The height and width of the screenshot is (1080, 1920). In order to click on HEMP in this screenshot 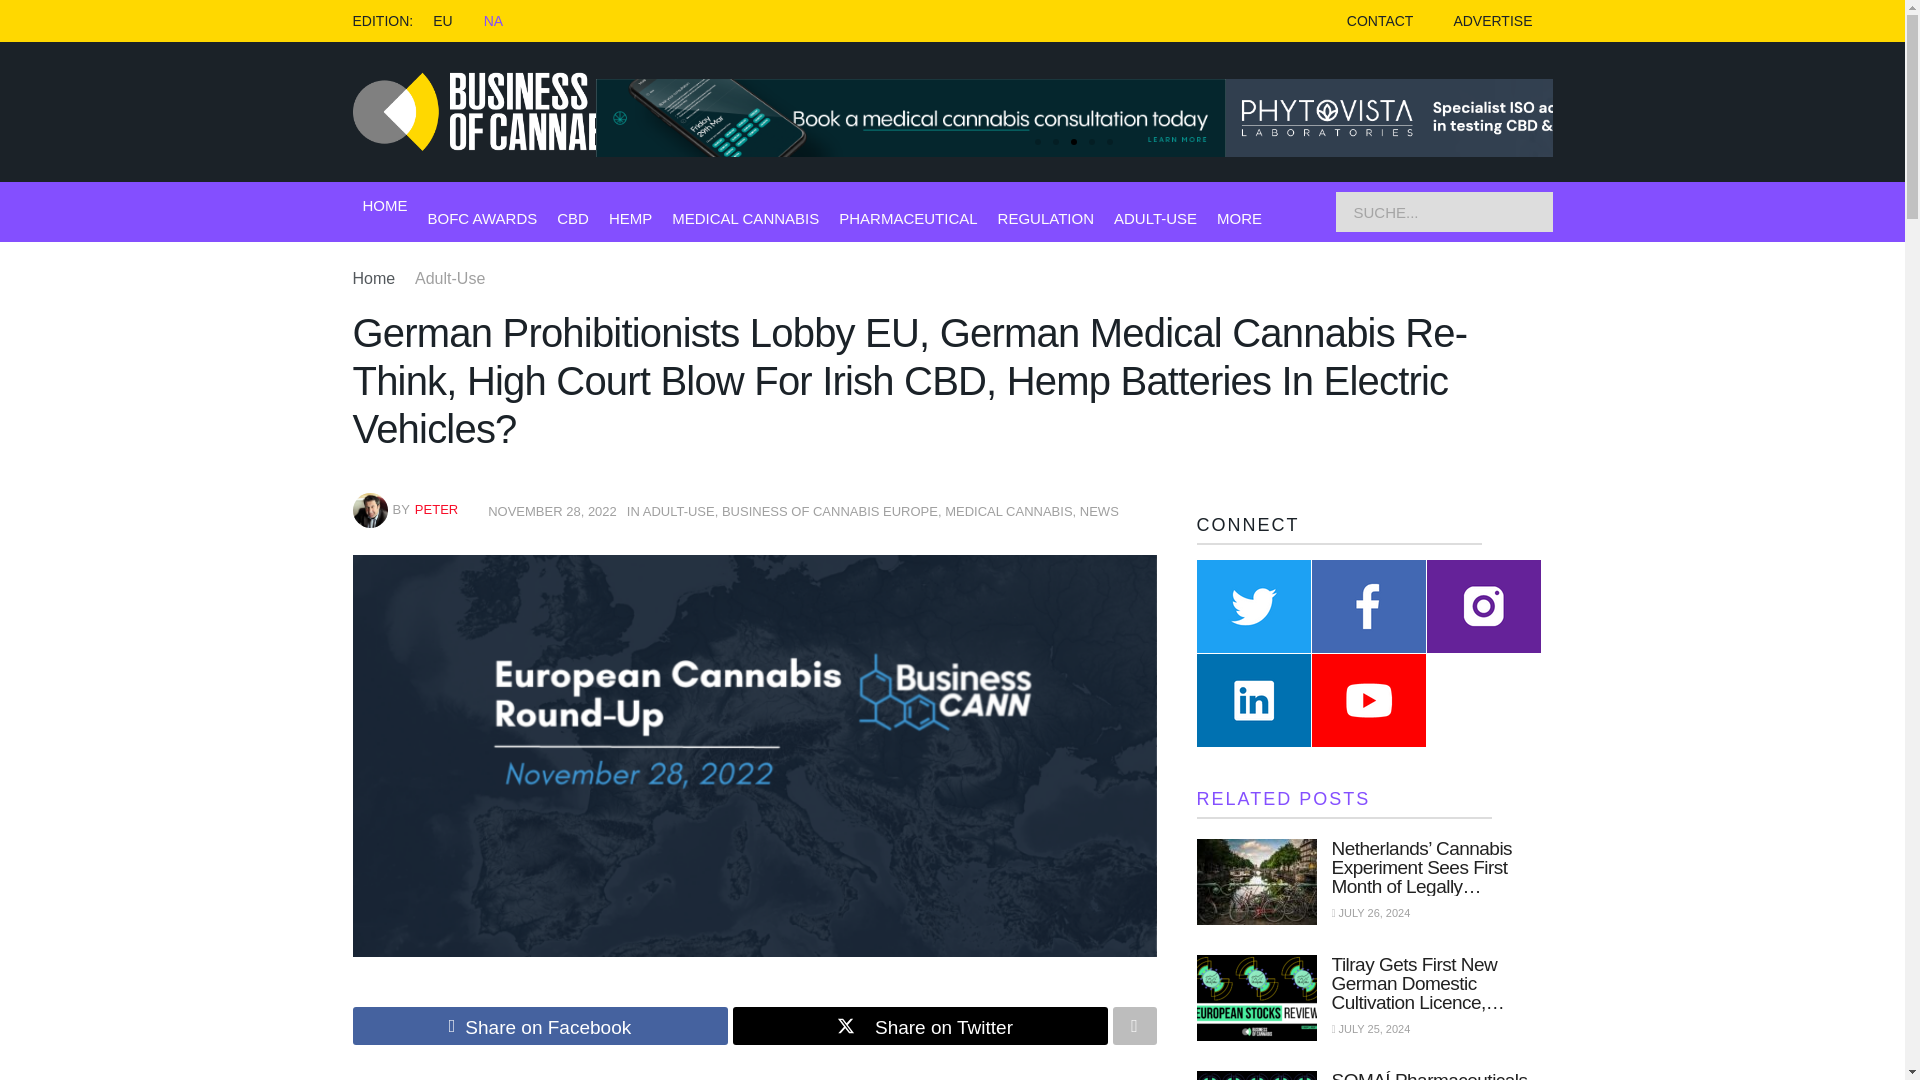, I will do `click(630, 218)`.